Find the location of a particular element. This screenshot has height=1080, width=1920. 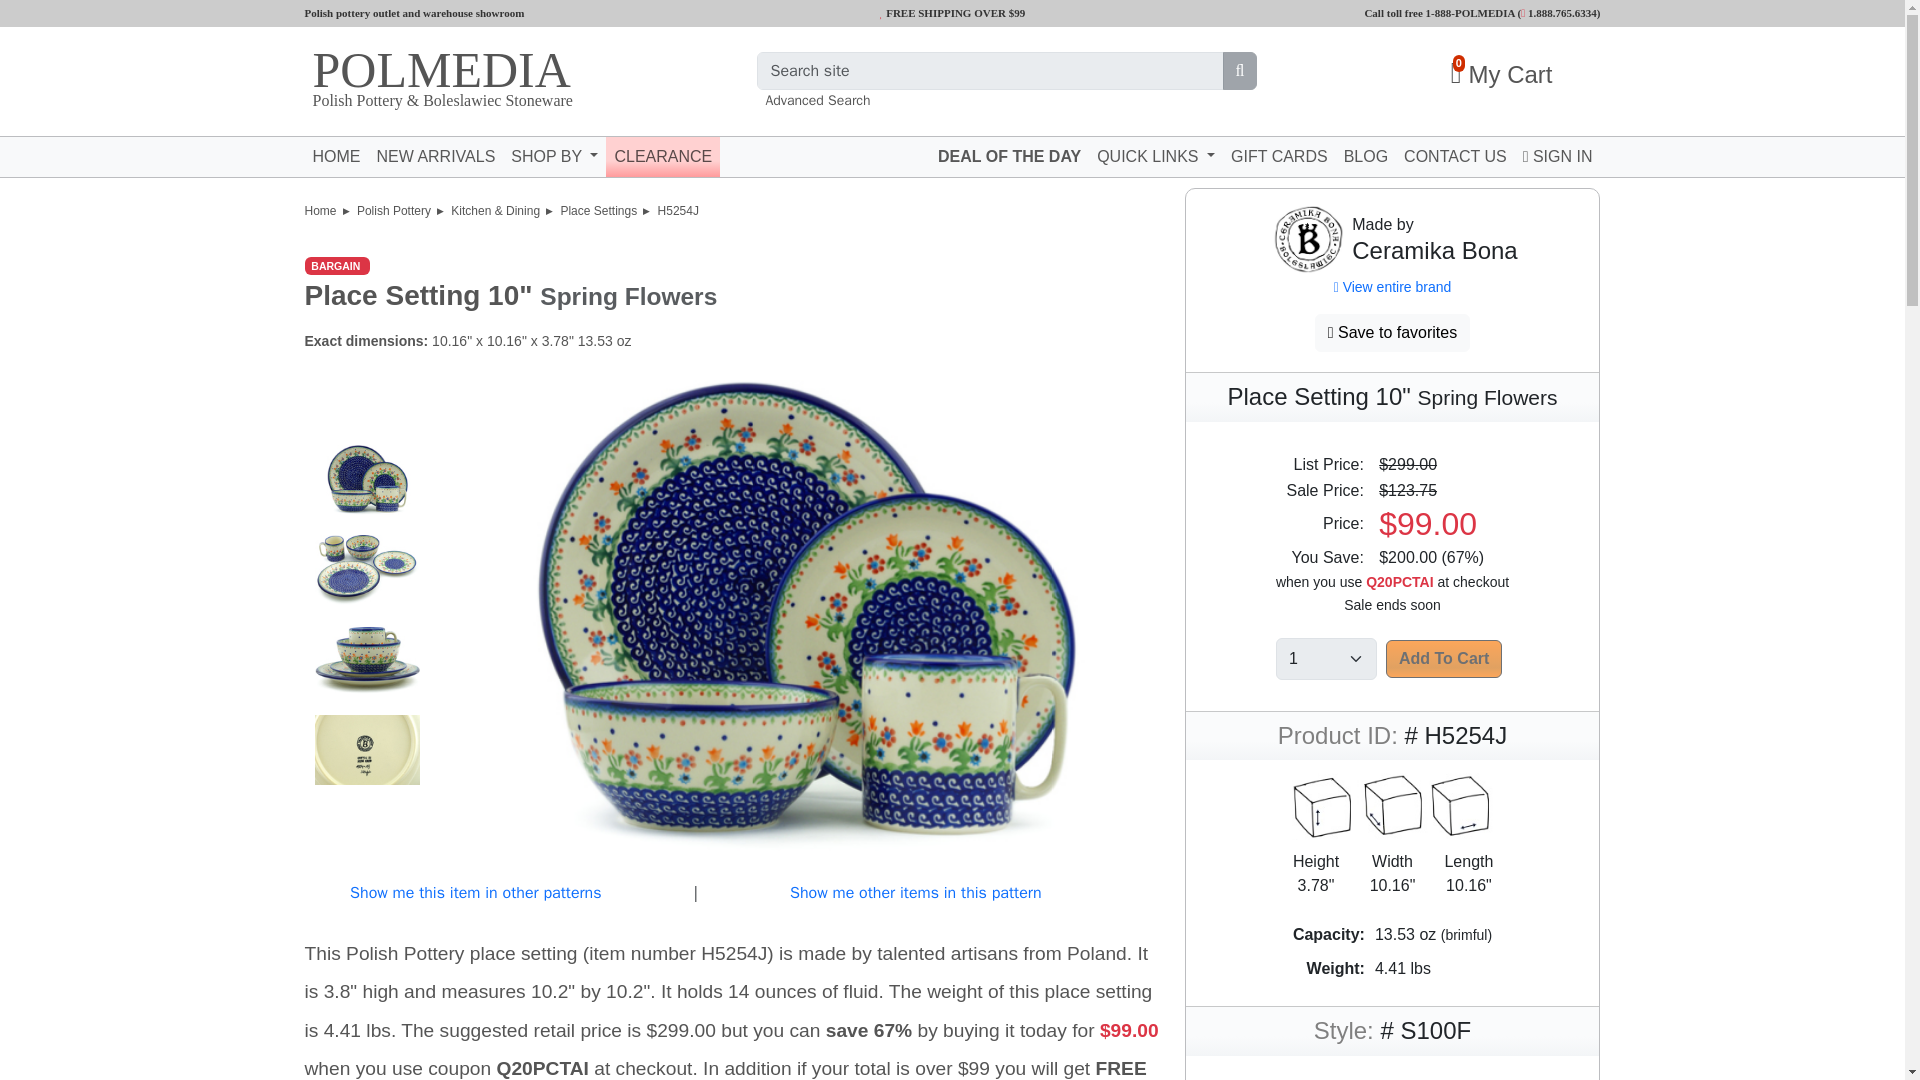

BLOG is located at coordinates (320, 211).